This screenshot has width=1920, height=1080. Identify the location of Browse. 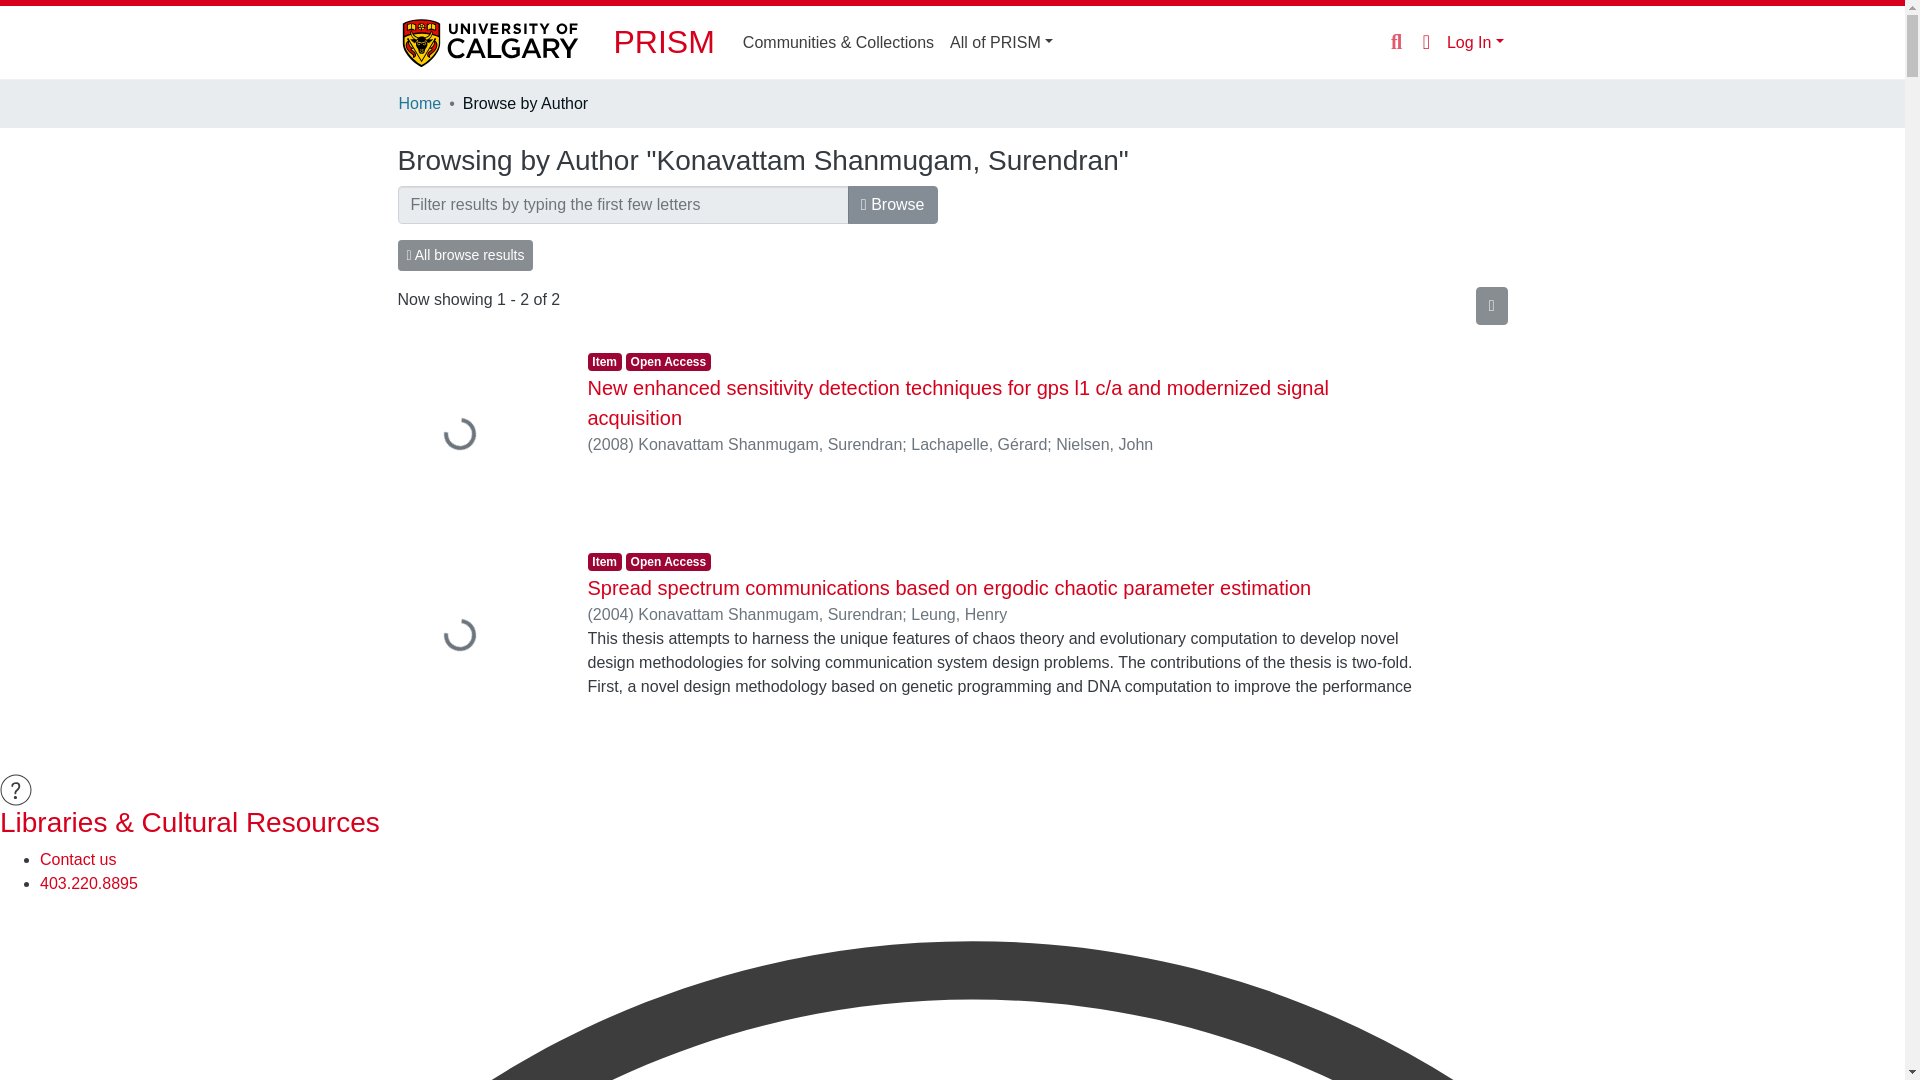
(893, 204).